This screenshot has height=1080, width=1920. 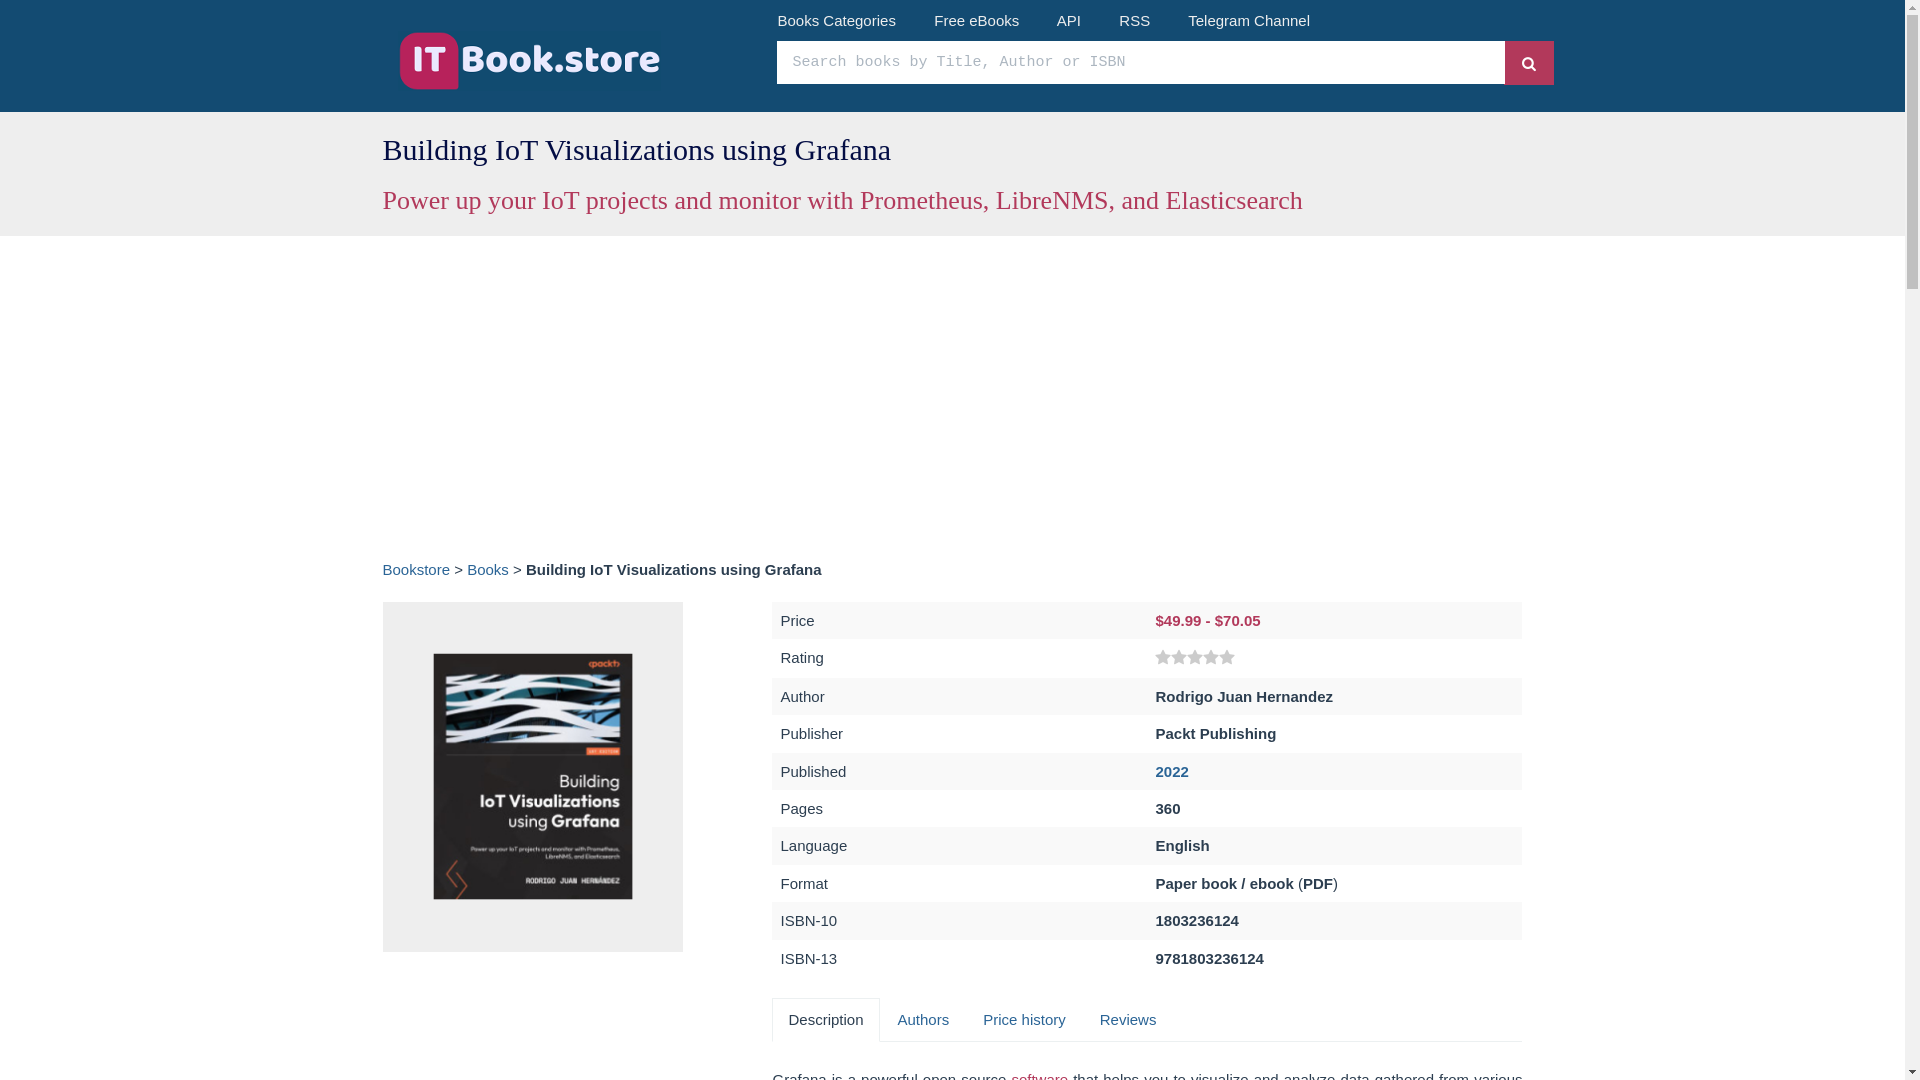 What do you see at coordinates (1039, 1076) in the screenshot?
I see `software` at bounding box center [1039, 1076].